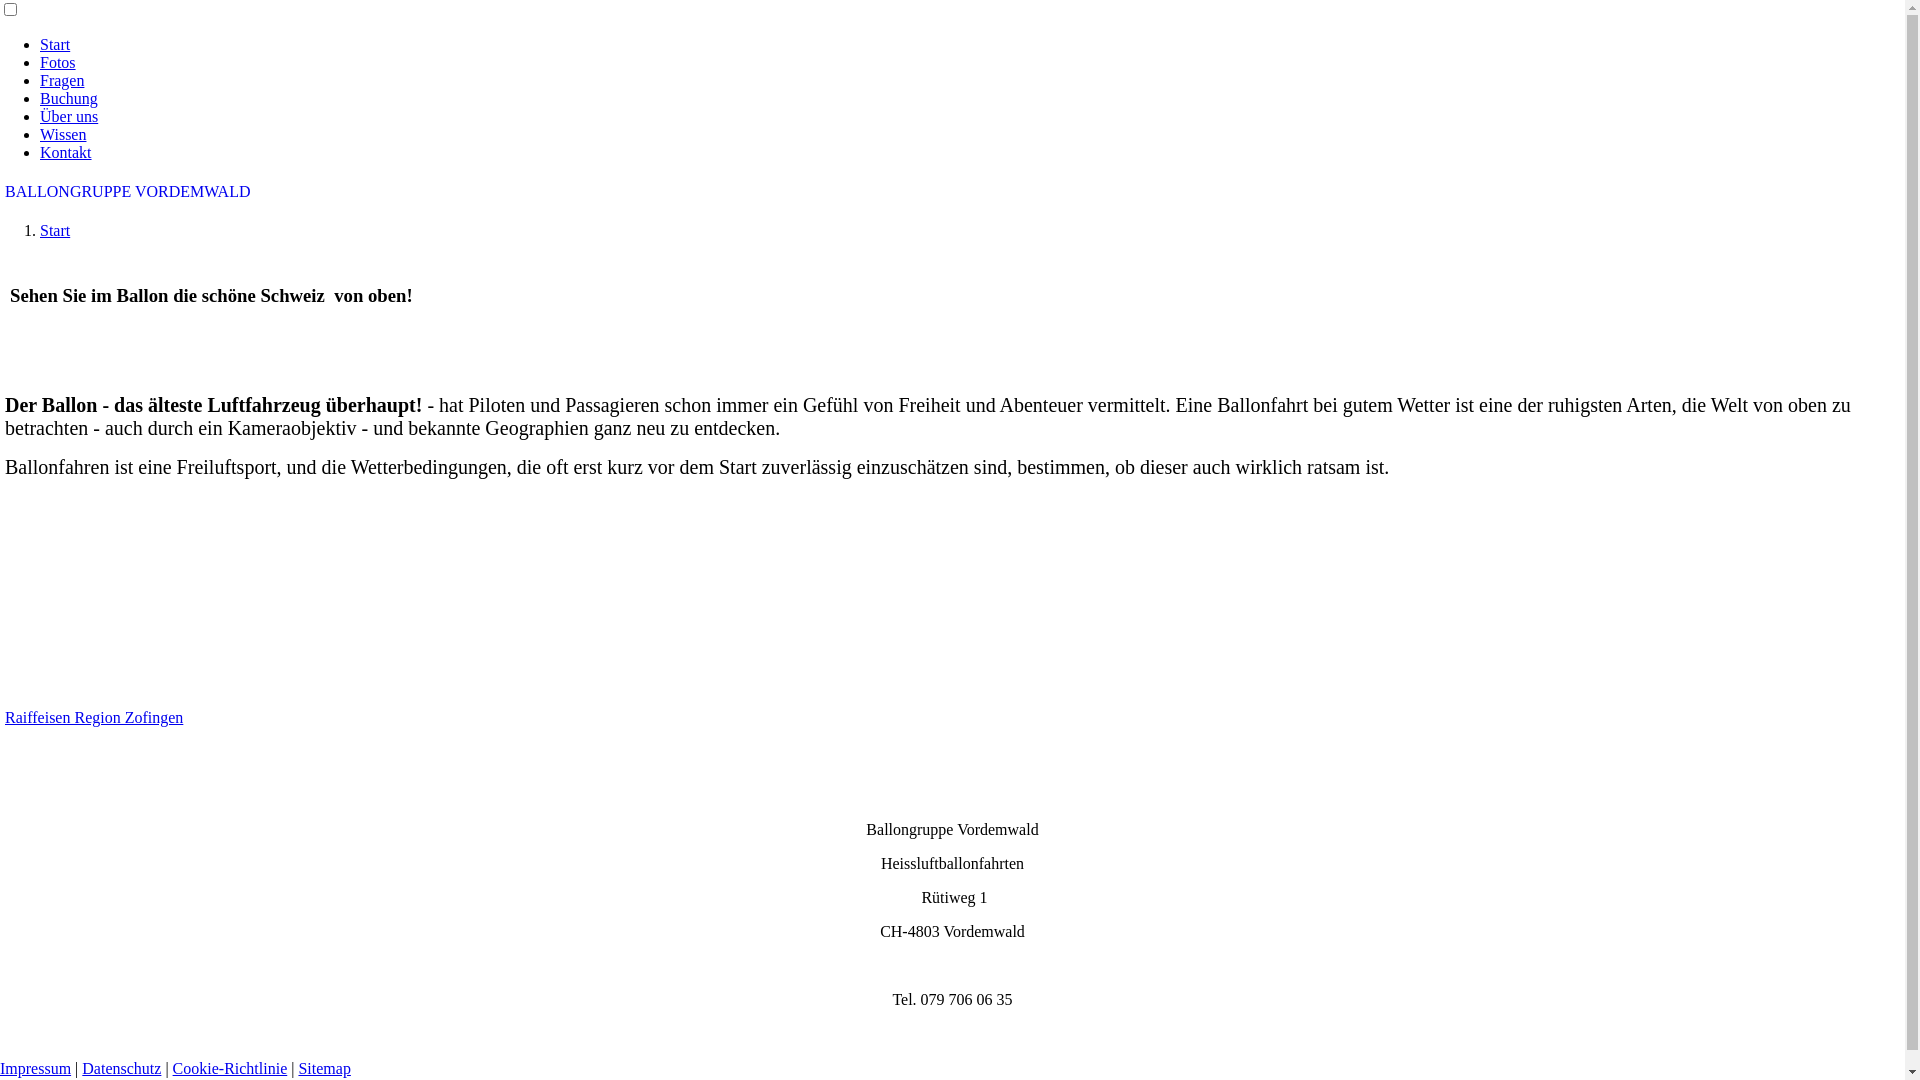 The width and height of the screenshot is (1920, 1080). What do you see at coordinates (66, 152) in the screenshot?
I see `Kontakt` at bounding box center [66, 152].